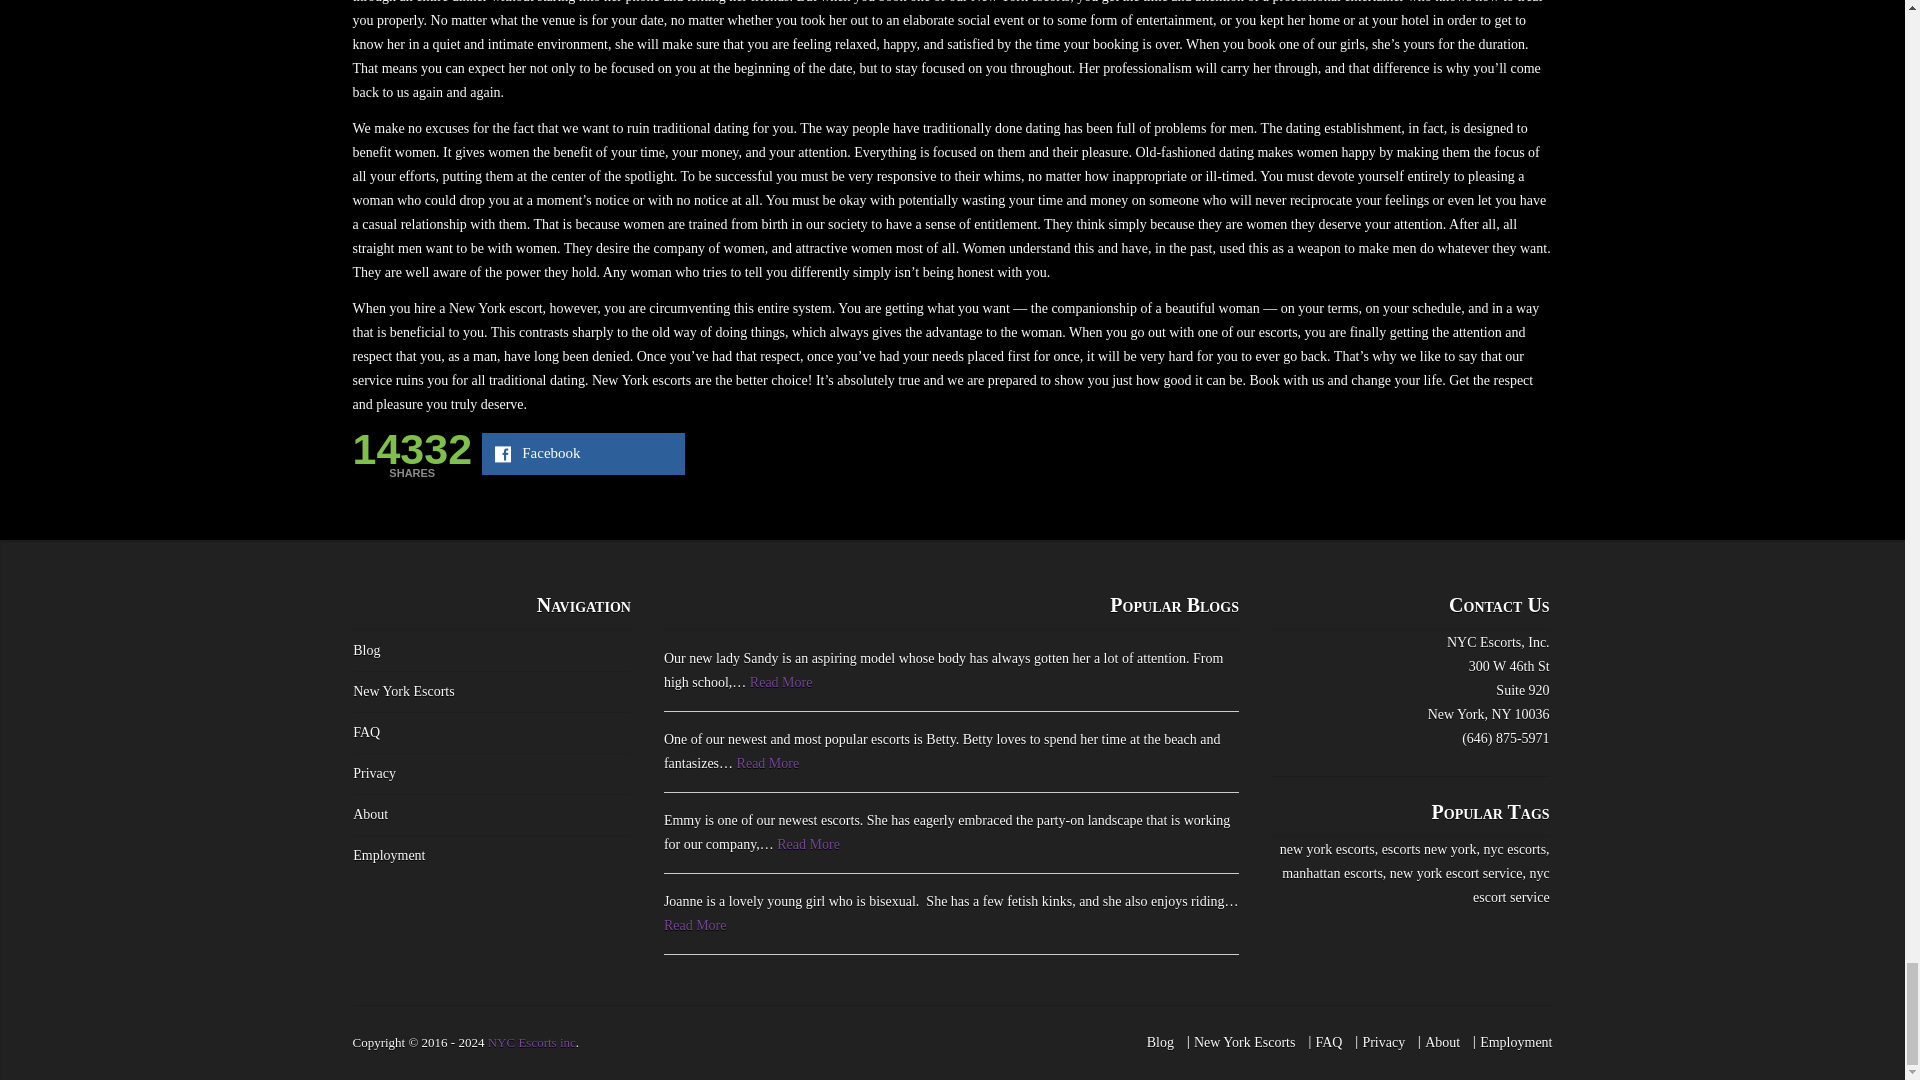  I want to click on Facebook, so click(583, 454).